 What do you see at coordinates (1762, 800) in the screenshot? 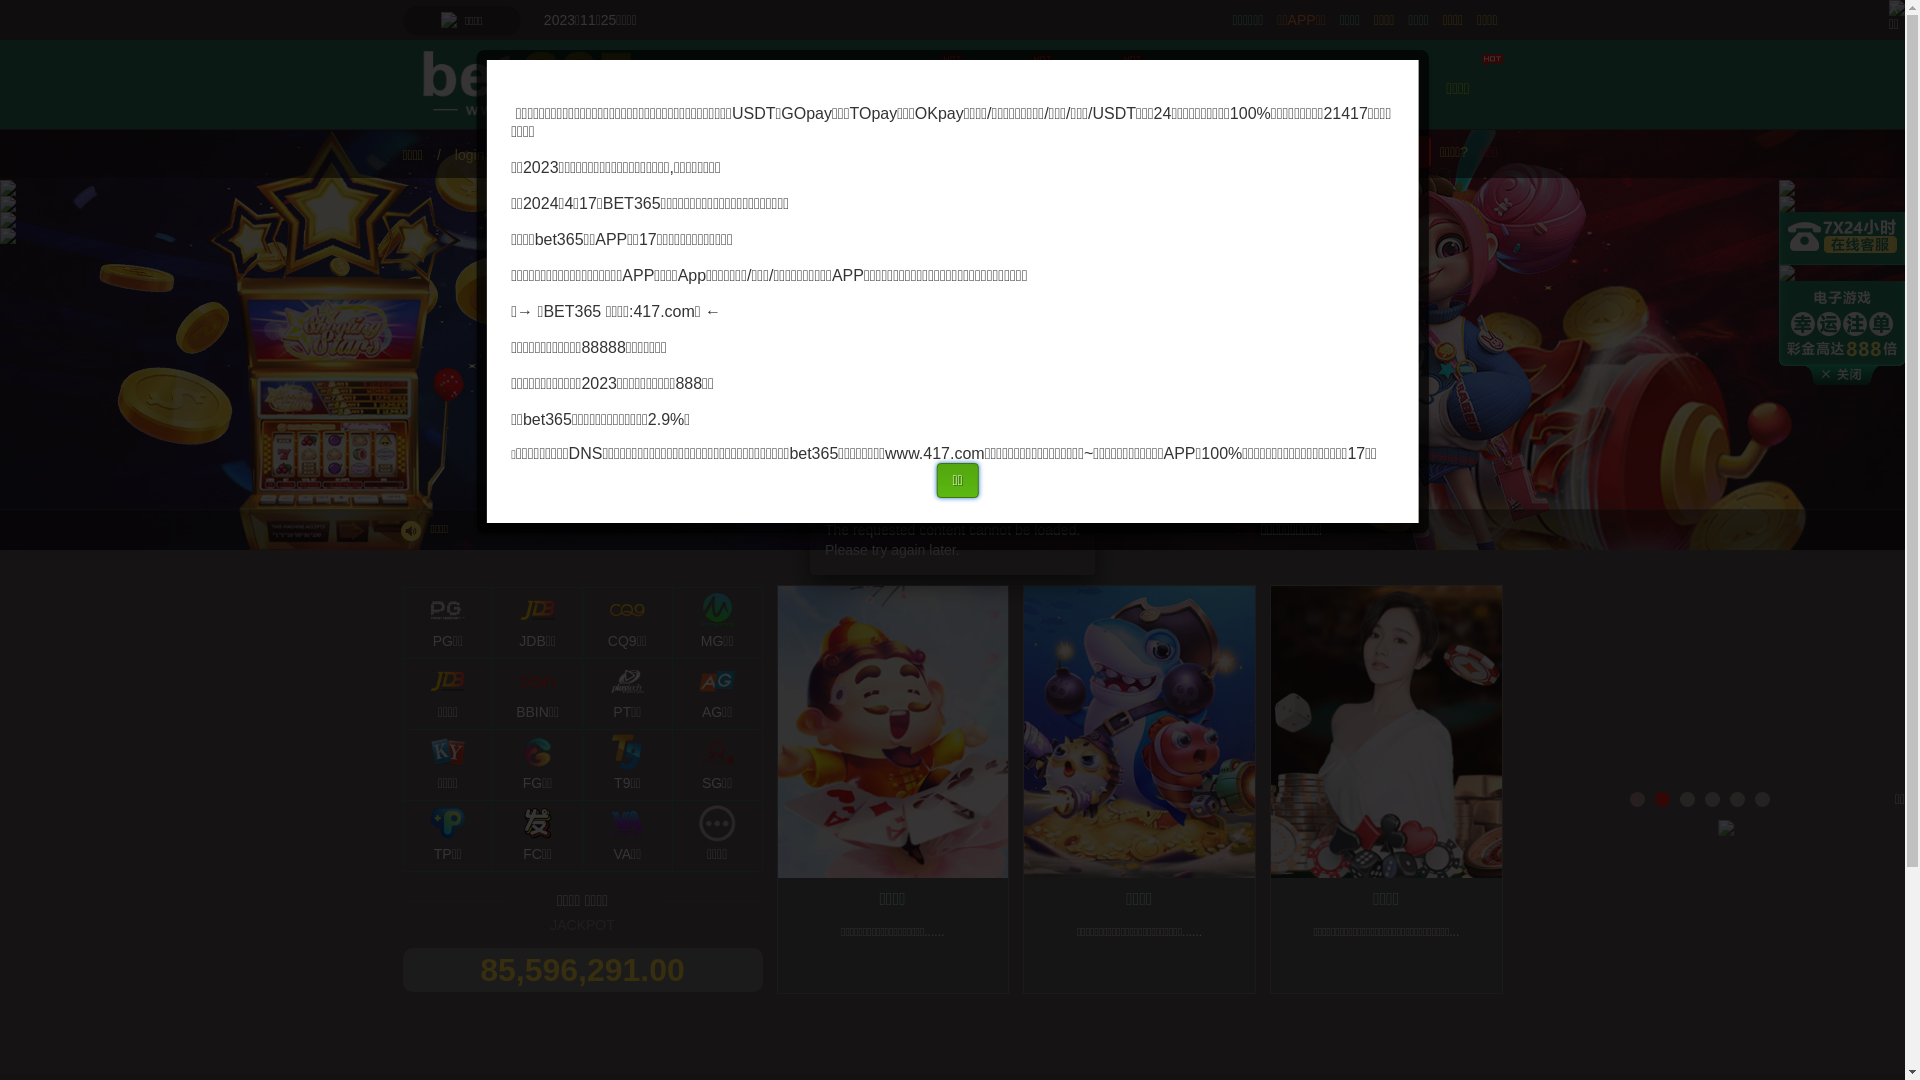
I see `6` at bounding box center [1762, 800].